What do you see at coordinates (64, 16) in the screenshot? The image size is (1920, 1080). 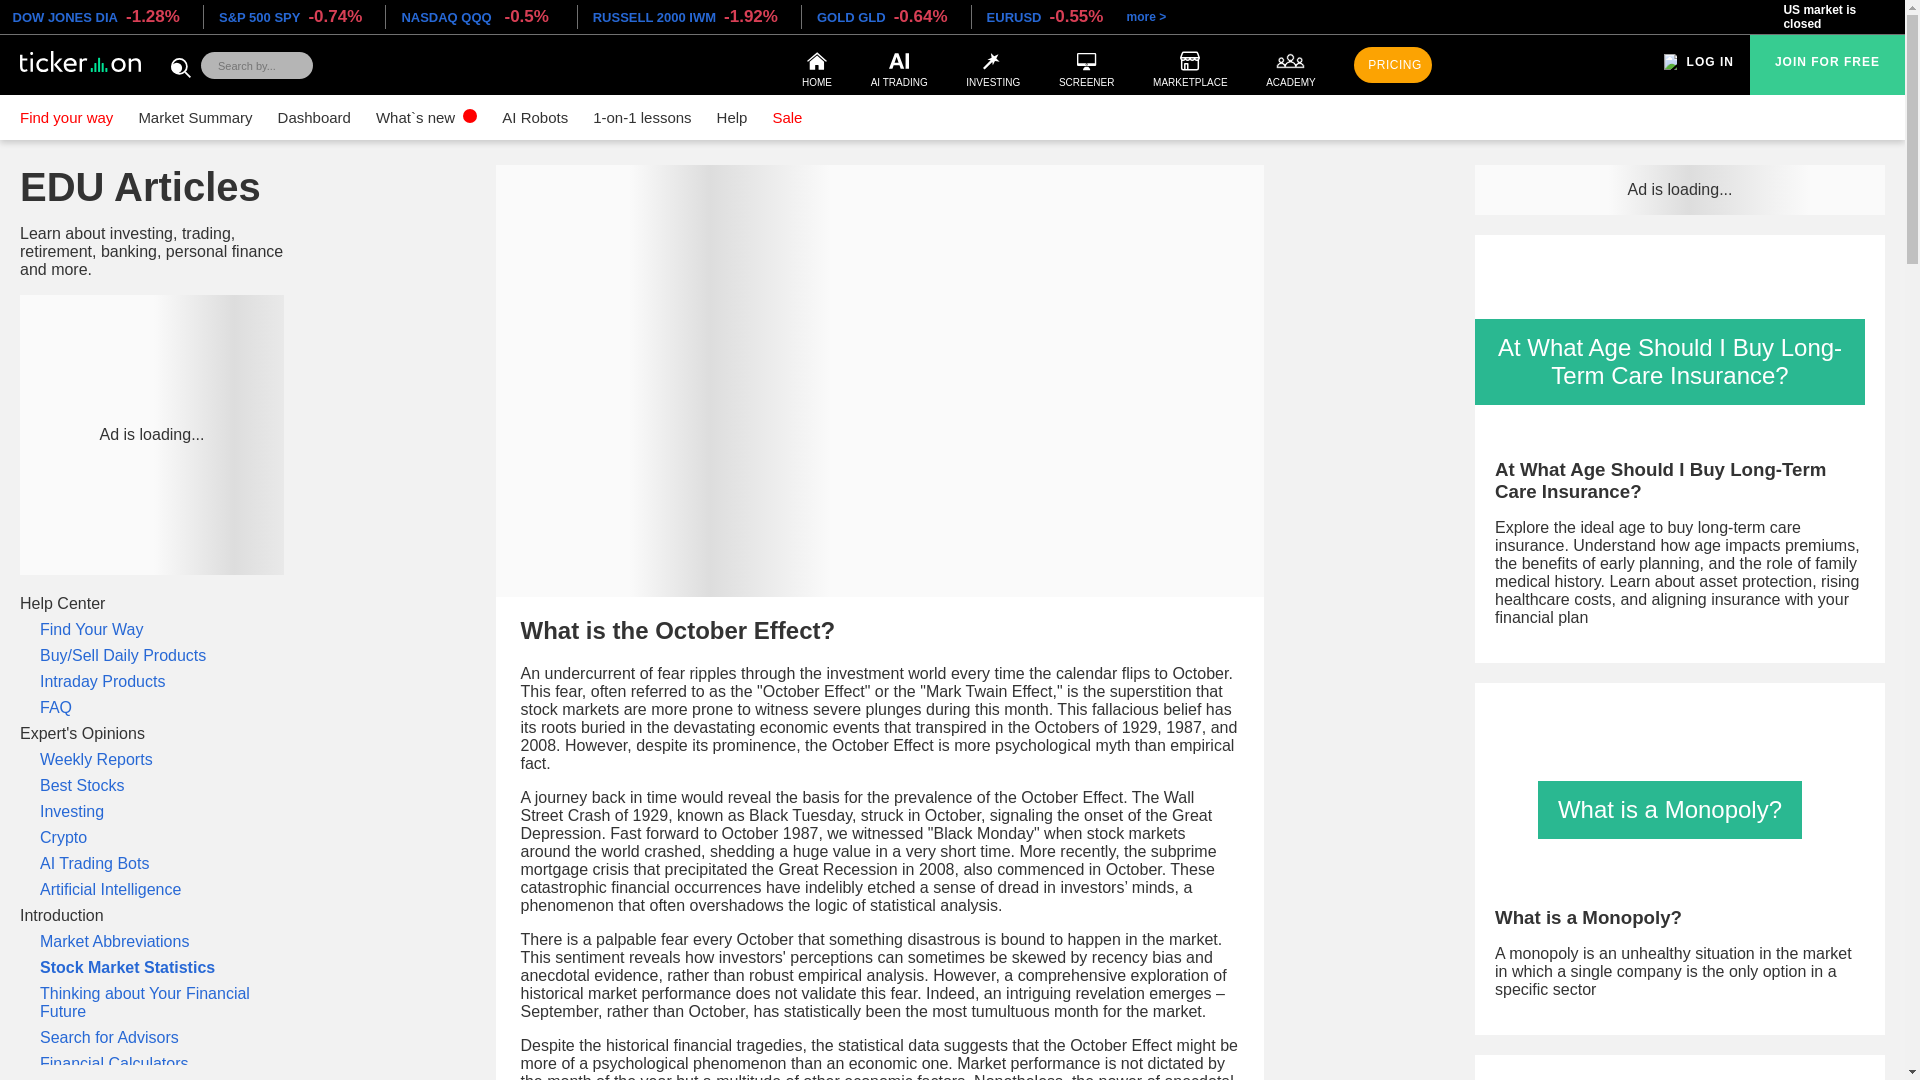 I see `DOW JONES DIA` at bounding box center [64, 16].